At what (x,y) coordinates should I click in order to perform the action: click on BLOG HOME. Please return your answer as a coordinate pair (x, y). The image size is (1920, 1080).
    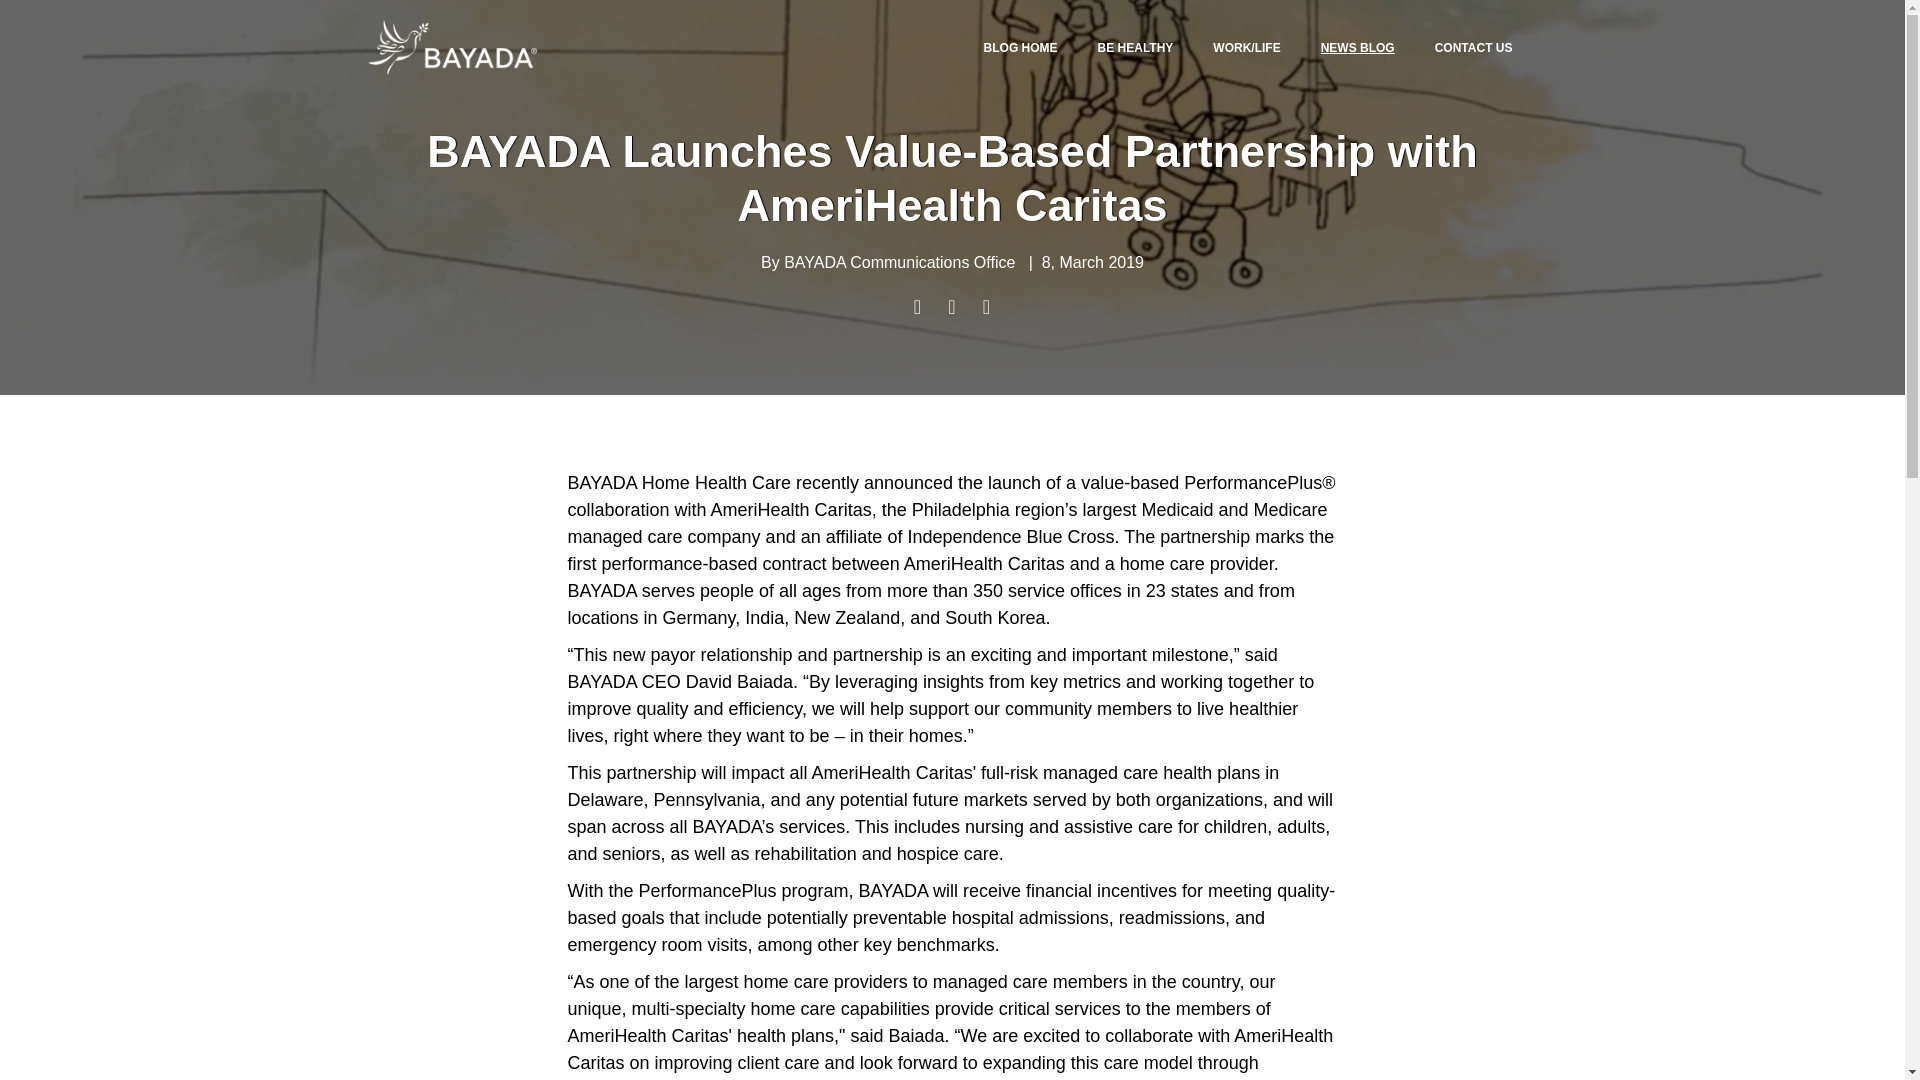
    Looking at the image, I should click on (1021, 47).